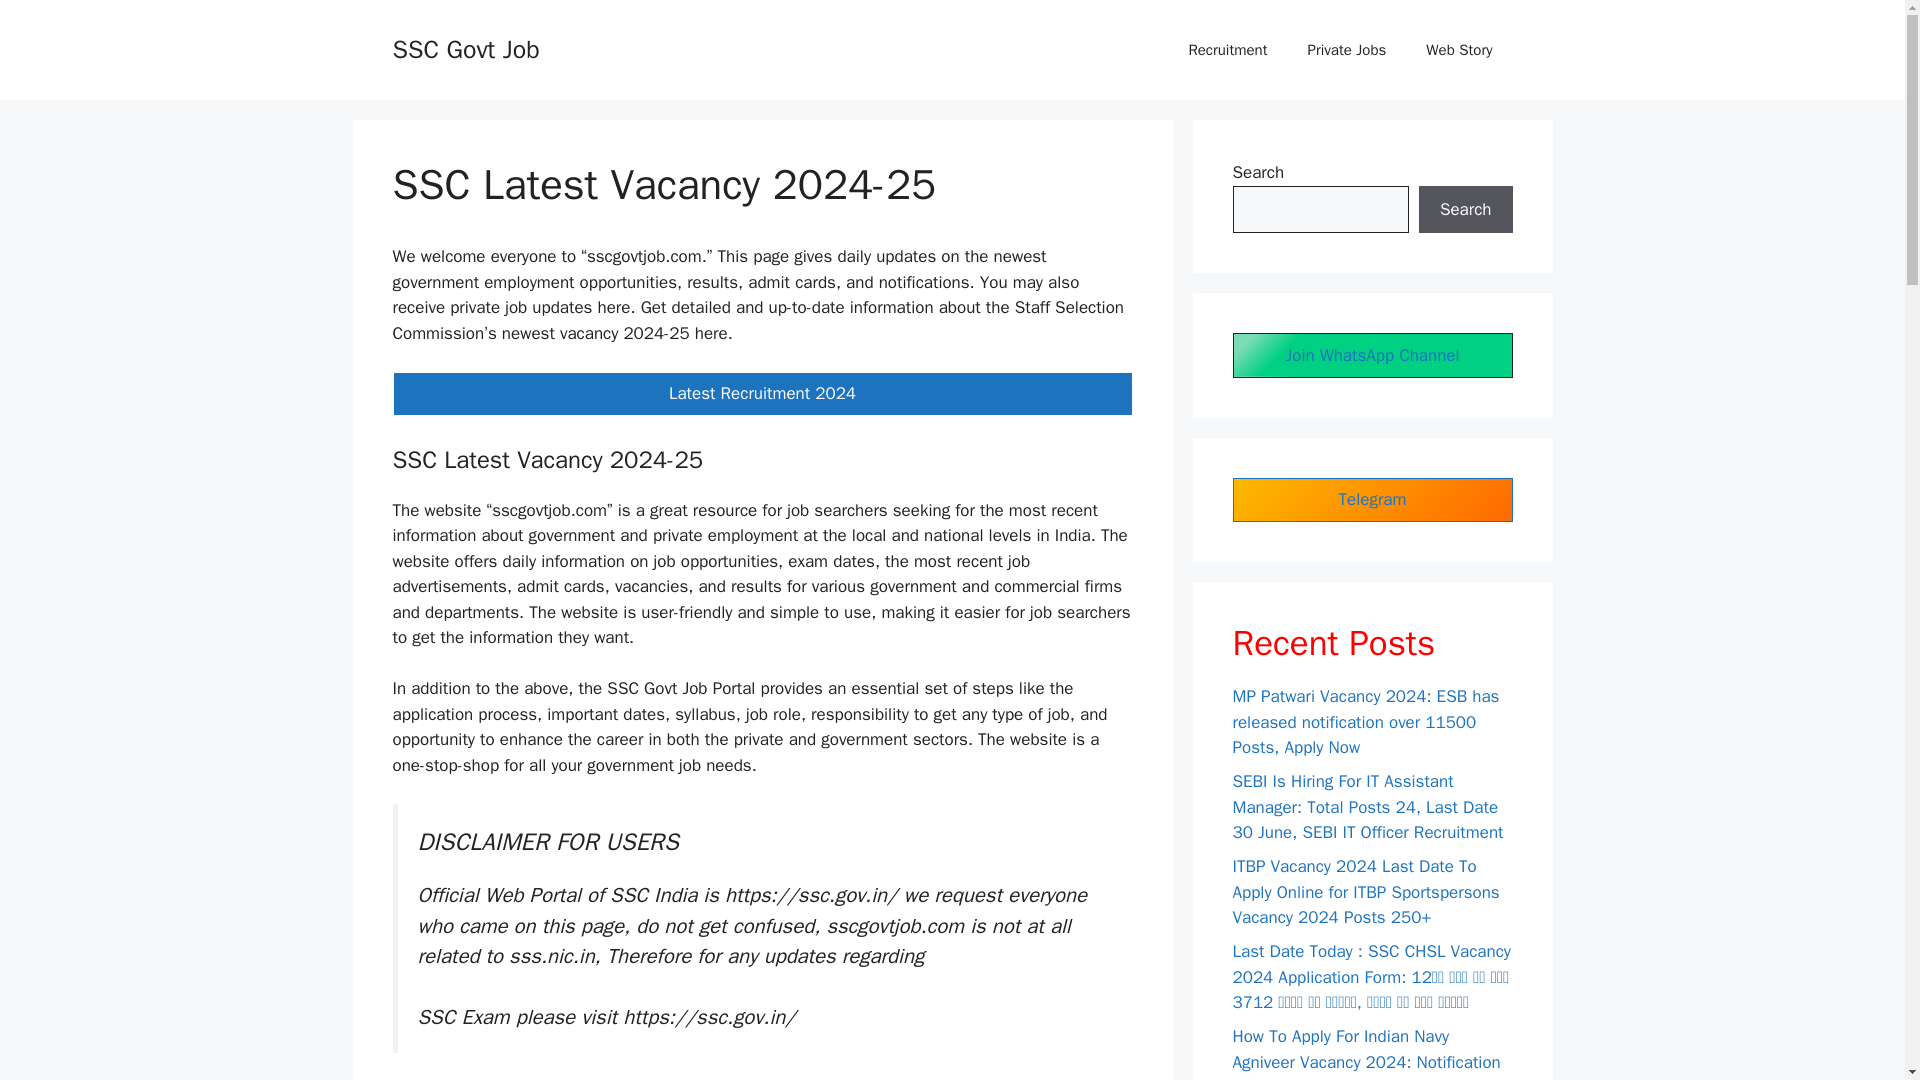  What do you see at coordinates (1226, 50) in the screenshot?
I see `Recruitment` at bounding box center [1226, 50].